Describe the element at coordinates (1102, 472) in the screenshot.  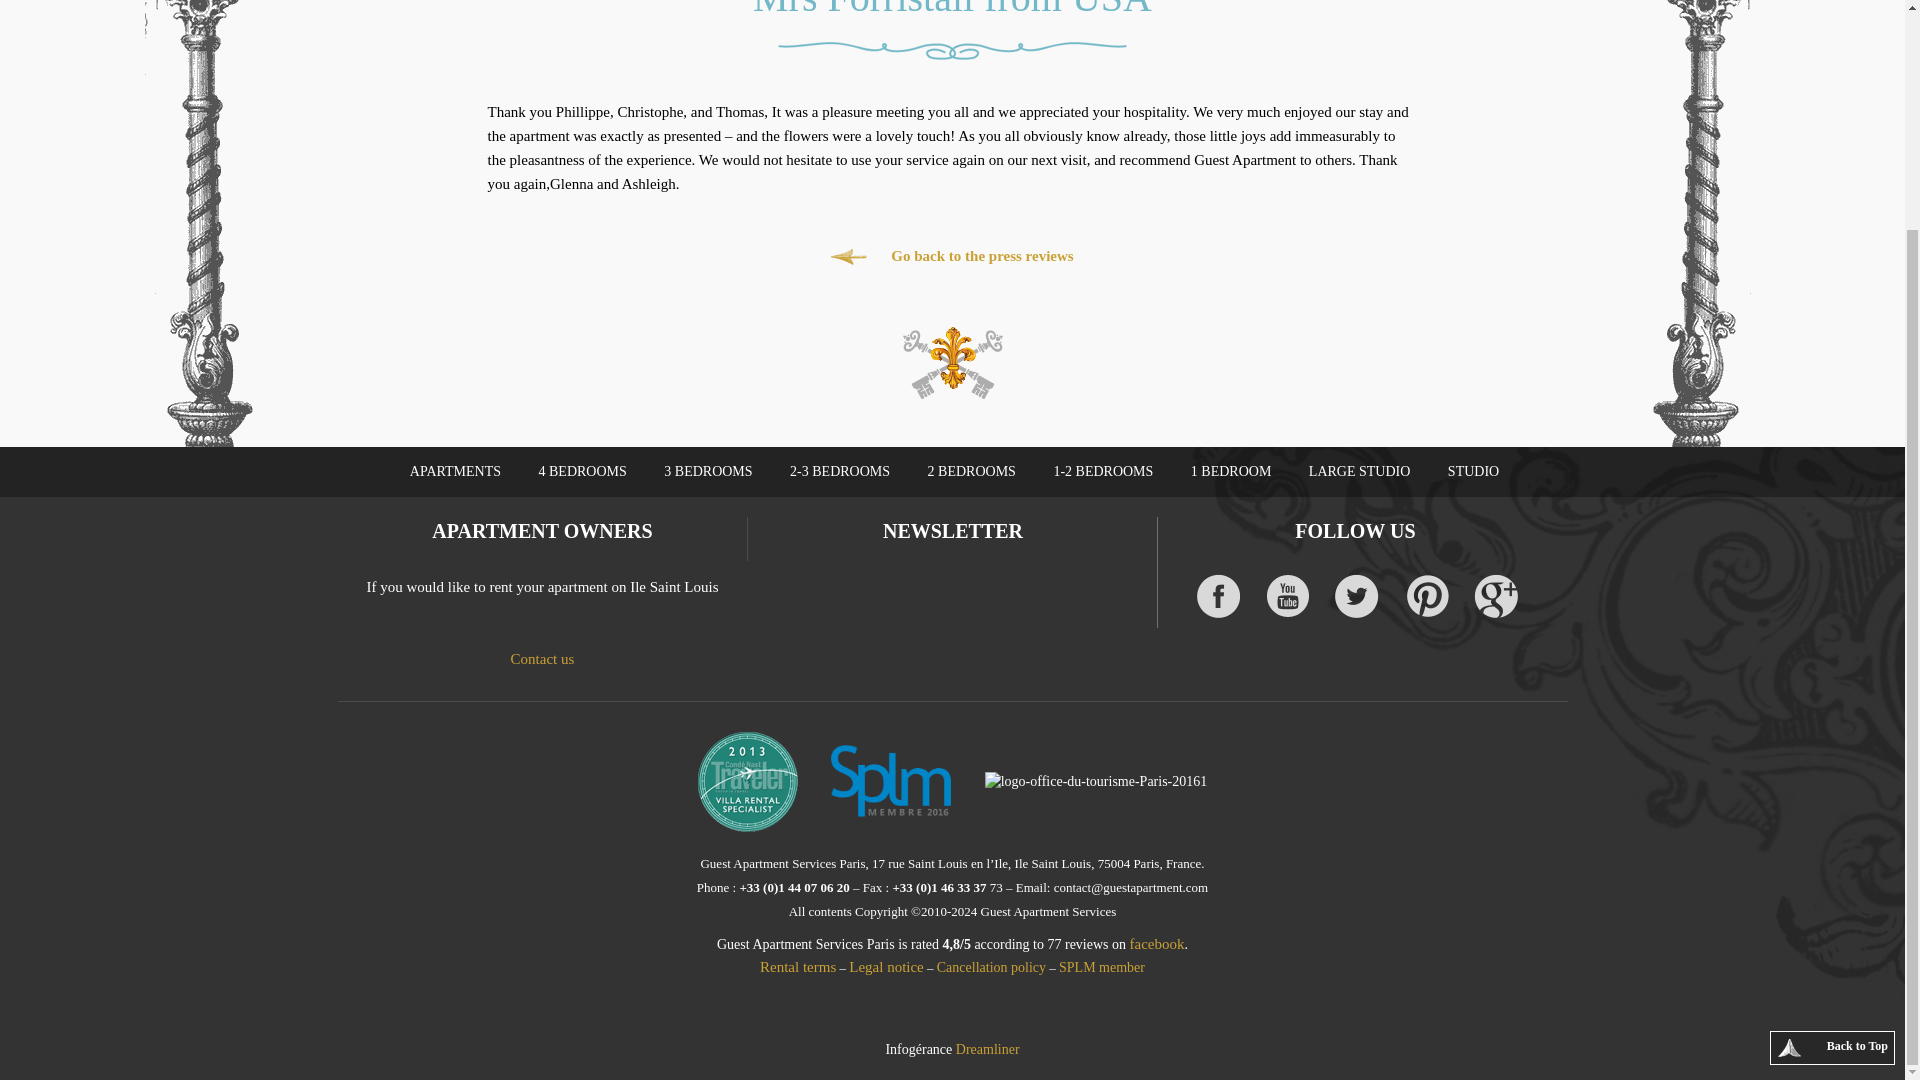
I see `1-2 BEDROOMS` at that location.